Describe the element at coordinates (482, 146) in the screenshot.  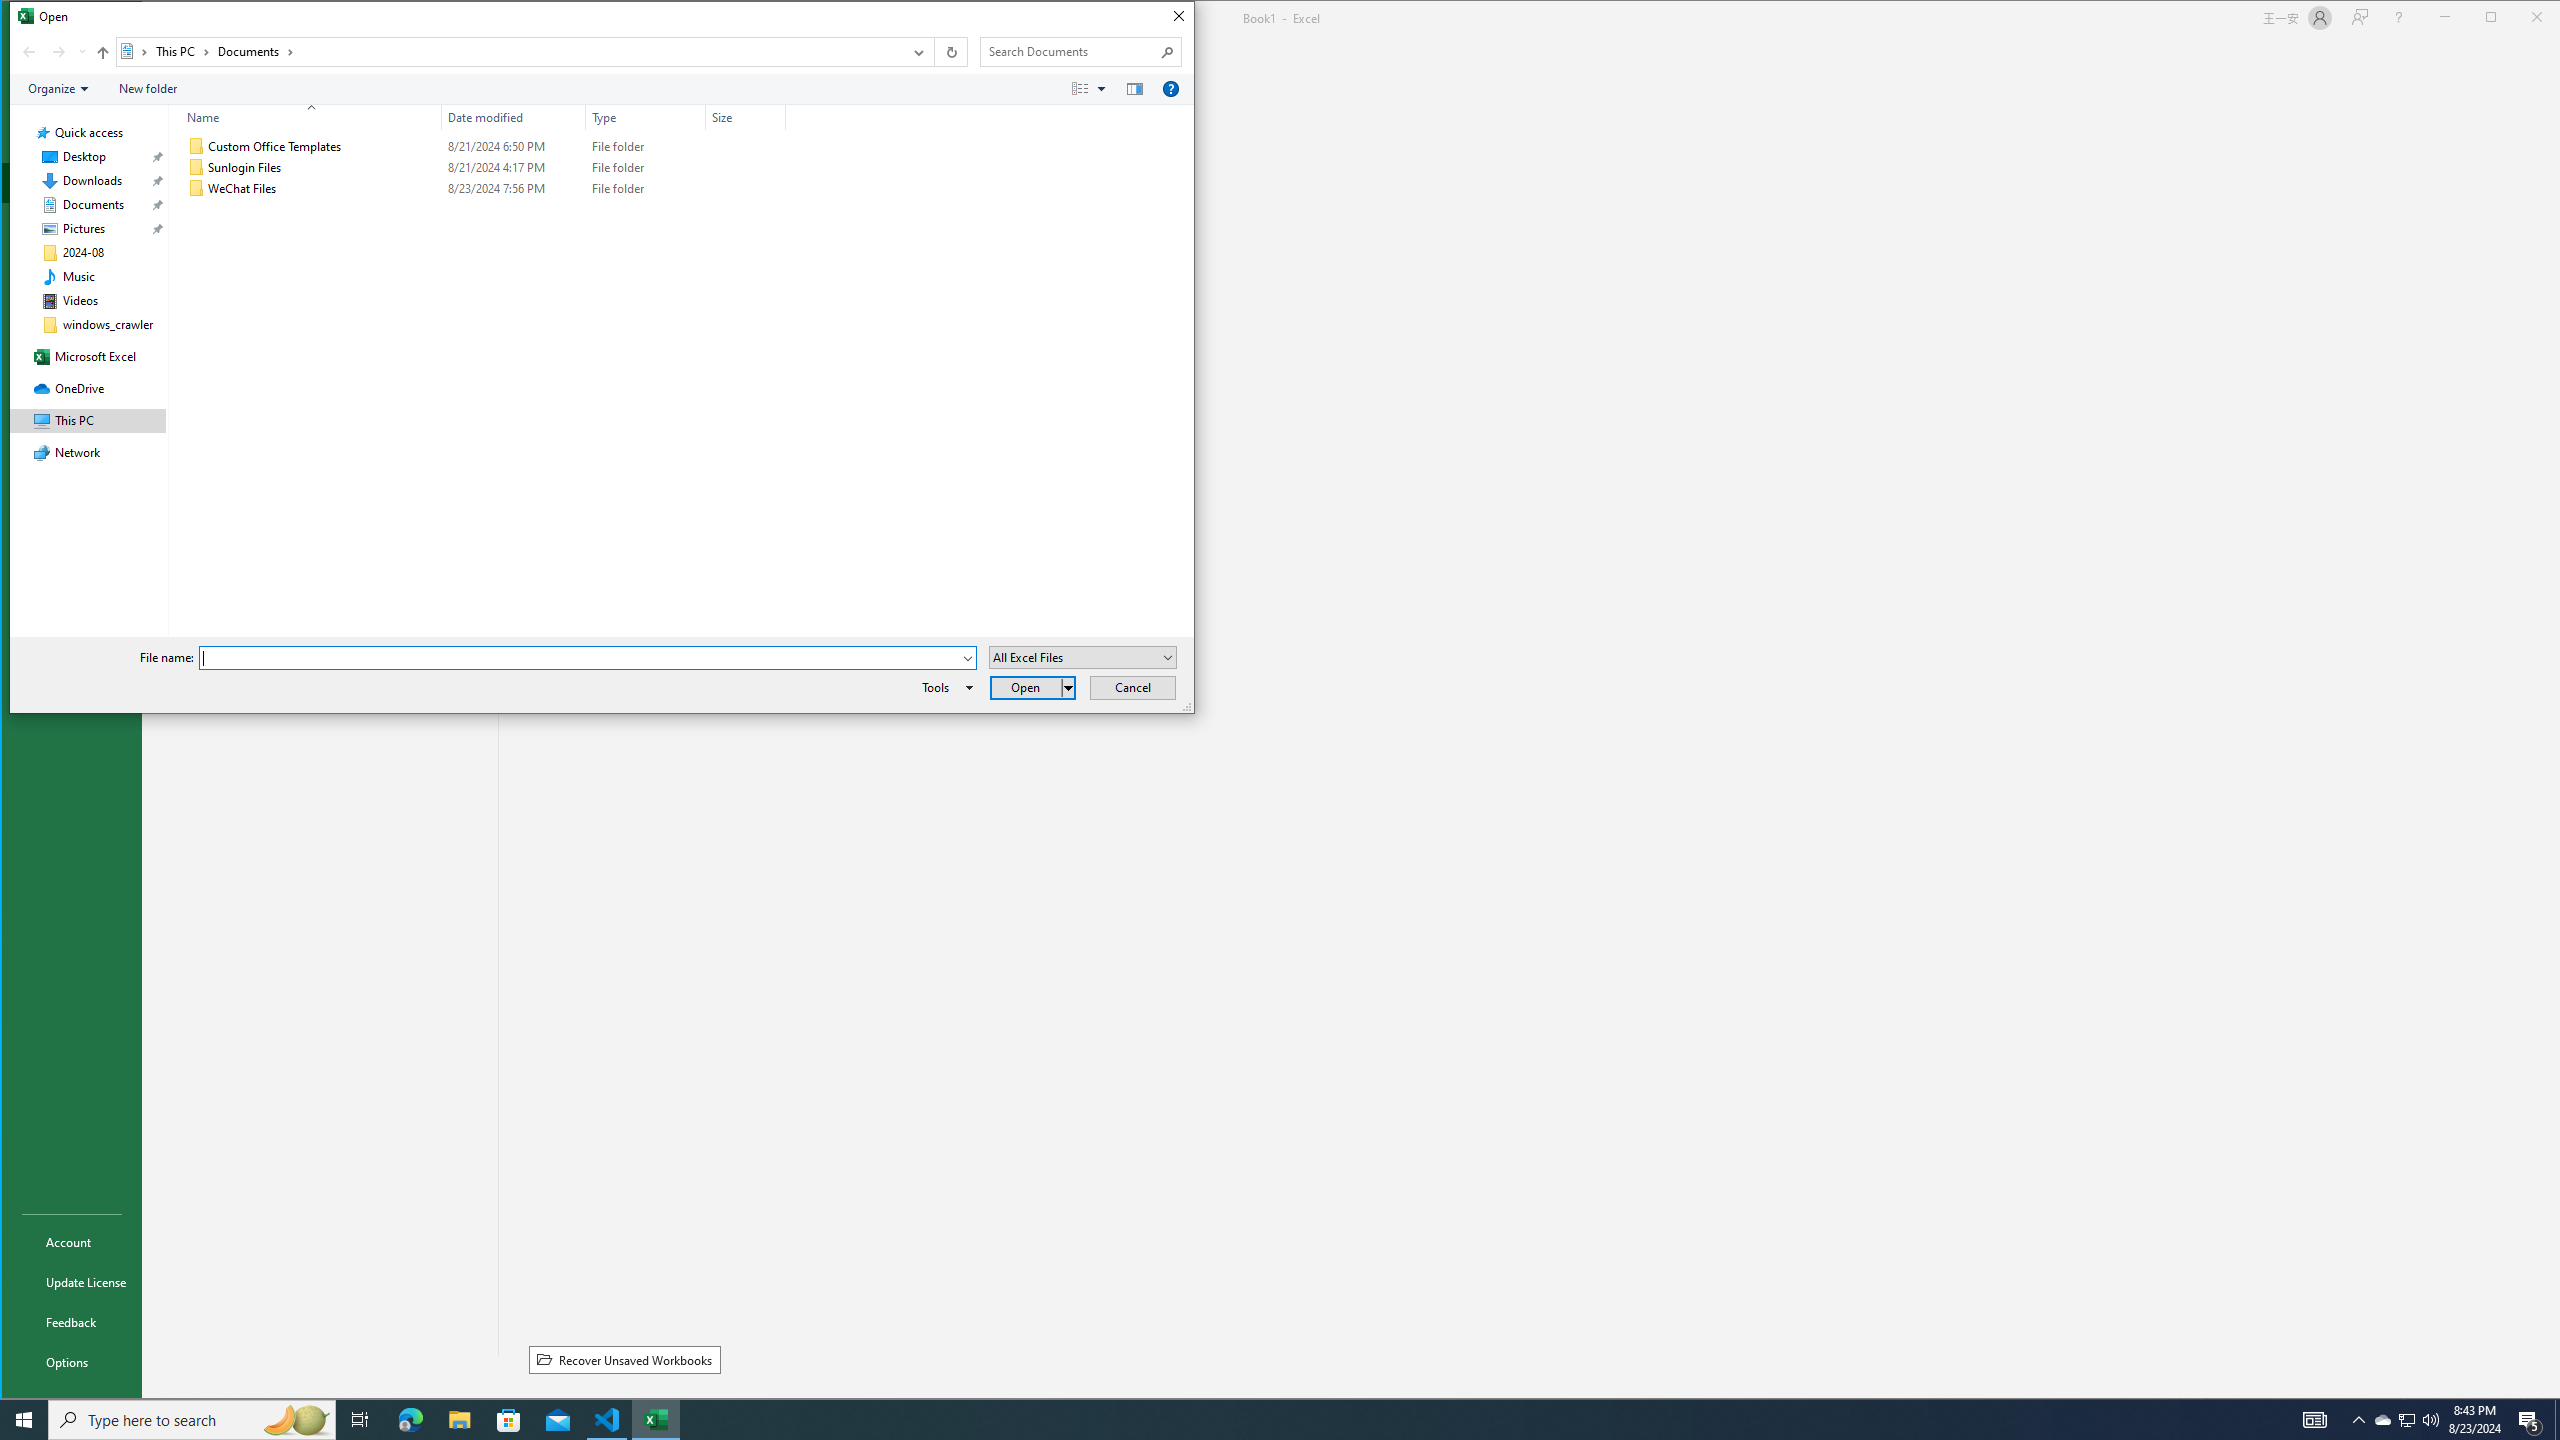
I see `Microsoft Store` at that location.